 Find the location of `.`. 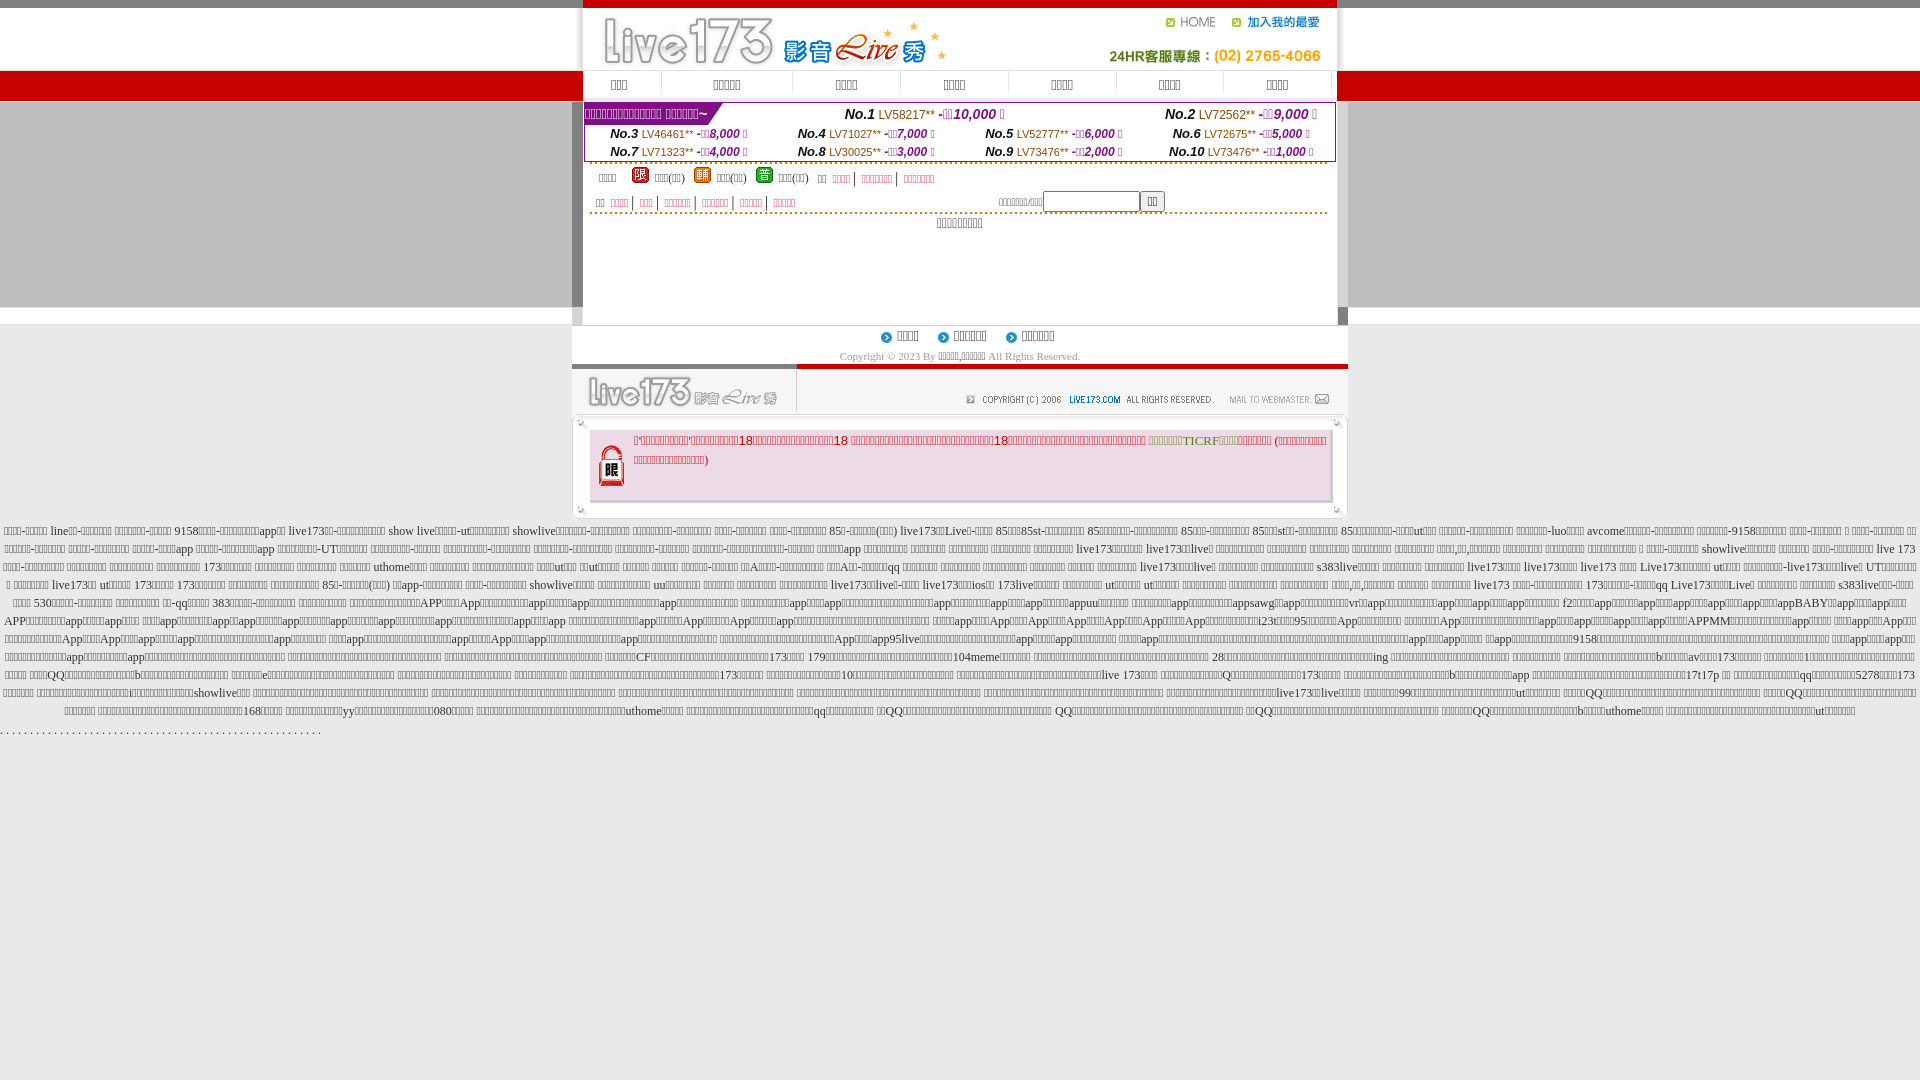

. is located at coordinates (242, 730).